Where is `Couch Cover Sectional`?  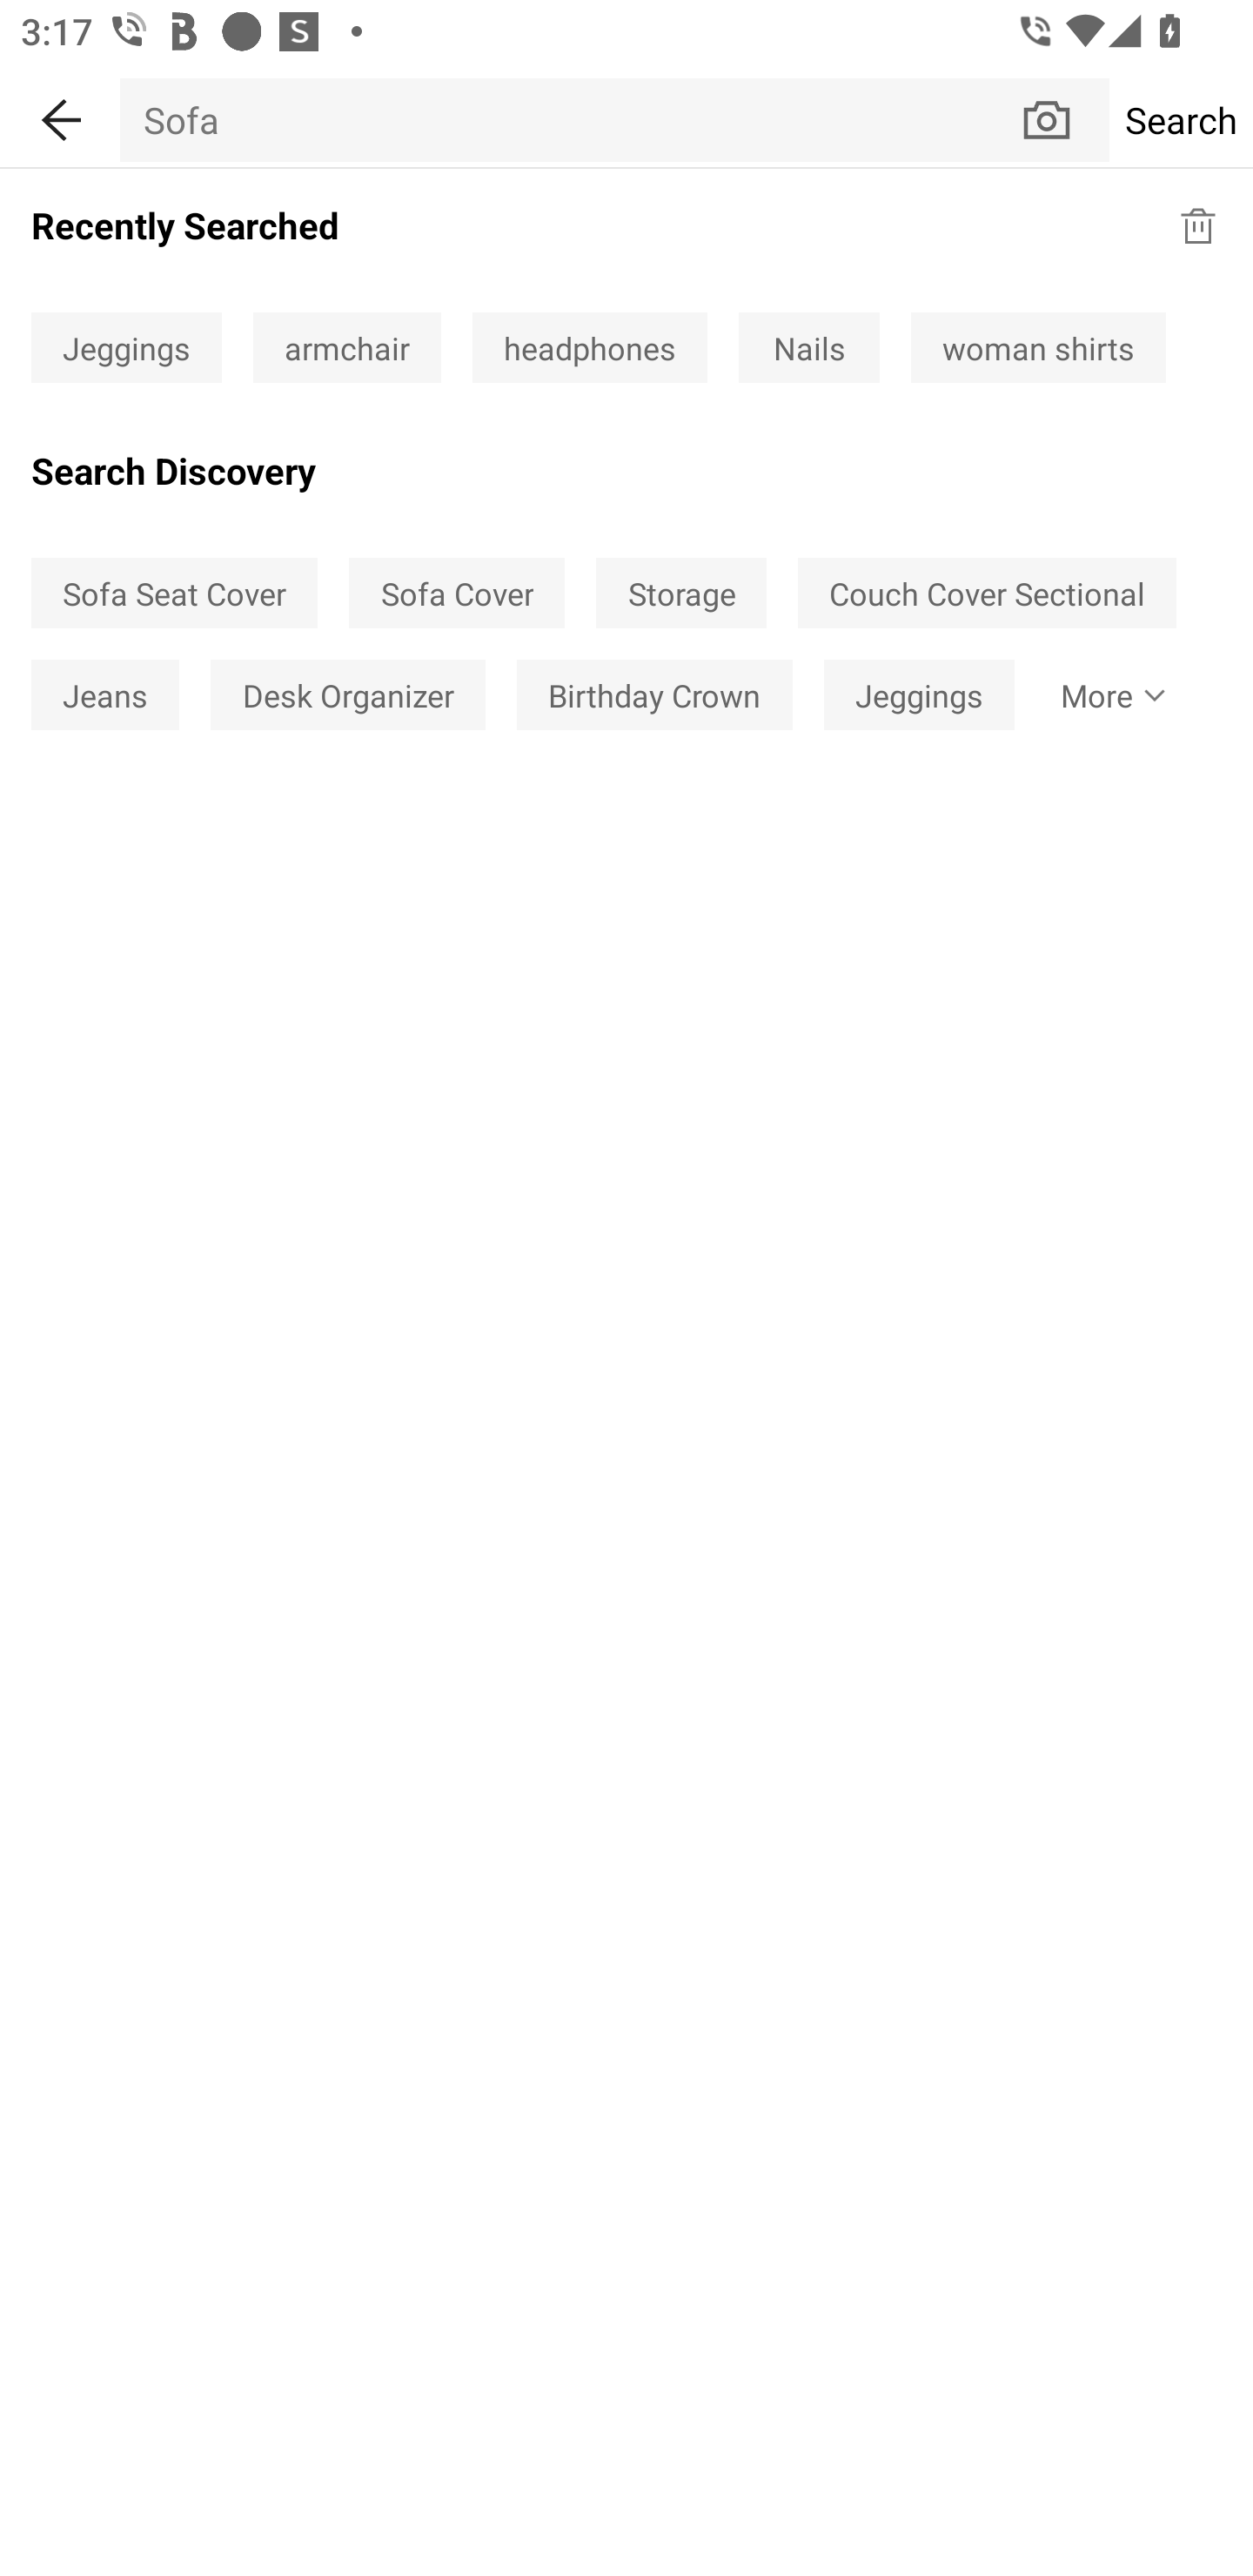 Couch Cover Sectional is located at coordinates (987, 594).